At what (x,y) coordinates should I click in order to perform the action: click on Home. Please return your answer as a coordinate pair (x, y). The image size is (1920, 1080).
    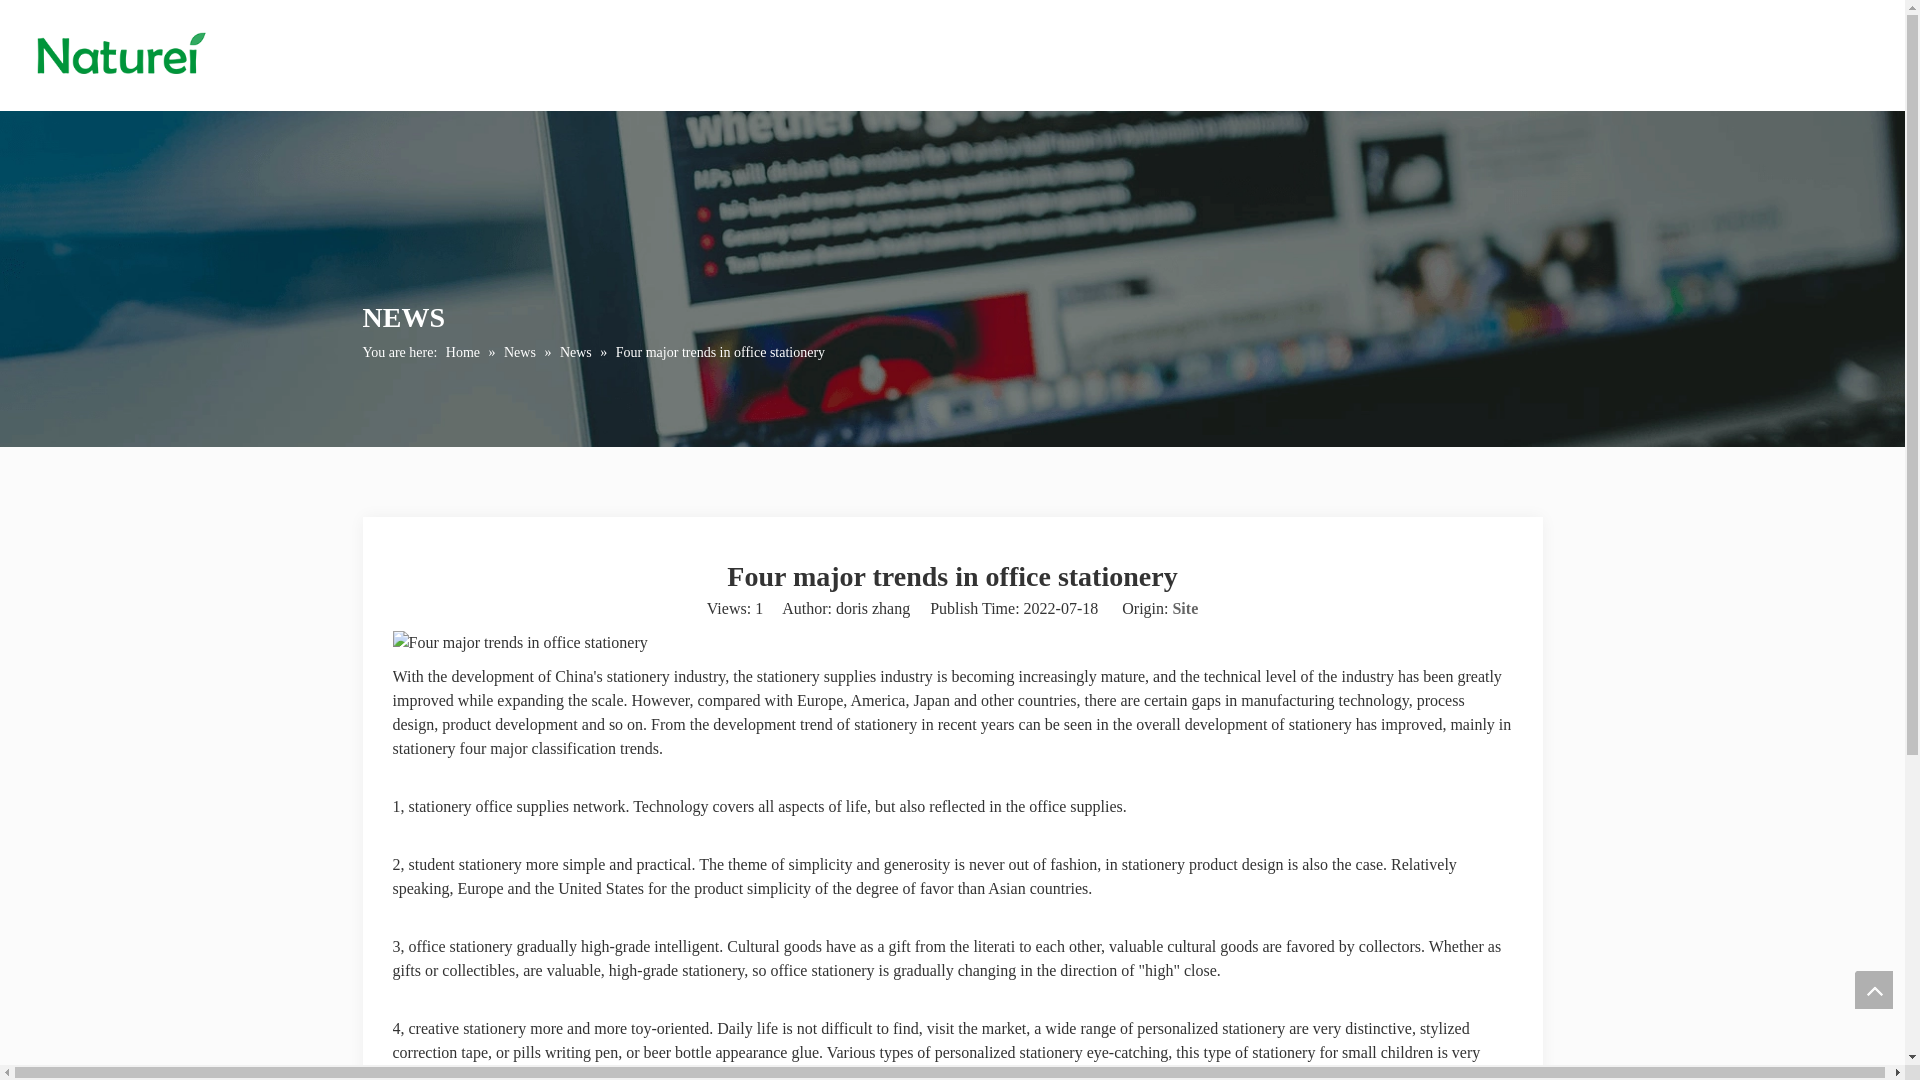
    Looking at the image, I should click on (709, 54).